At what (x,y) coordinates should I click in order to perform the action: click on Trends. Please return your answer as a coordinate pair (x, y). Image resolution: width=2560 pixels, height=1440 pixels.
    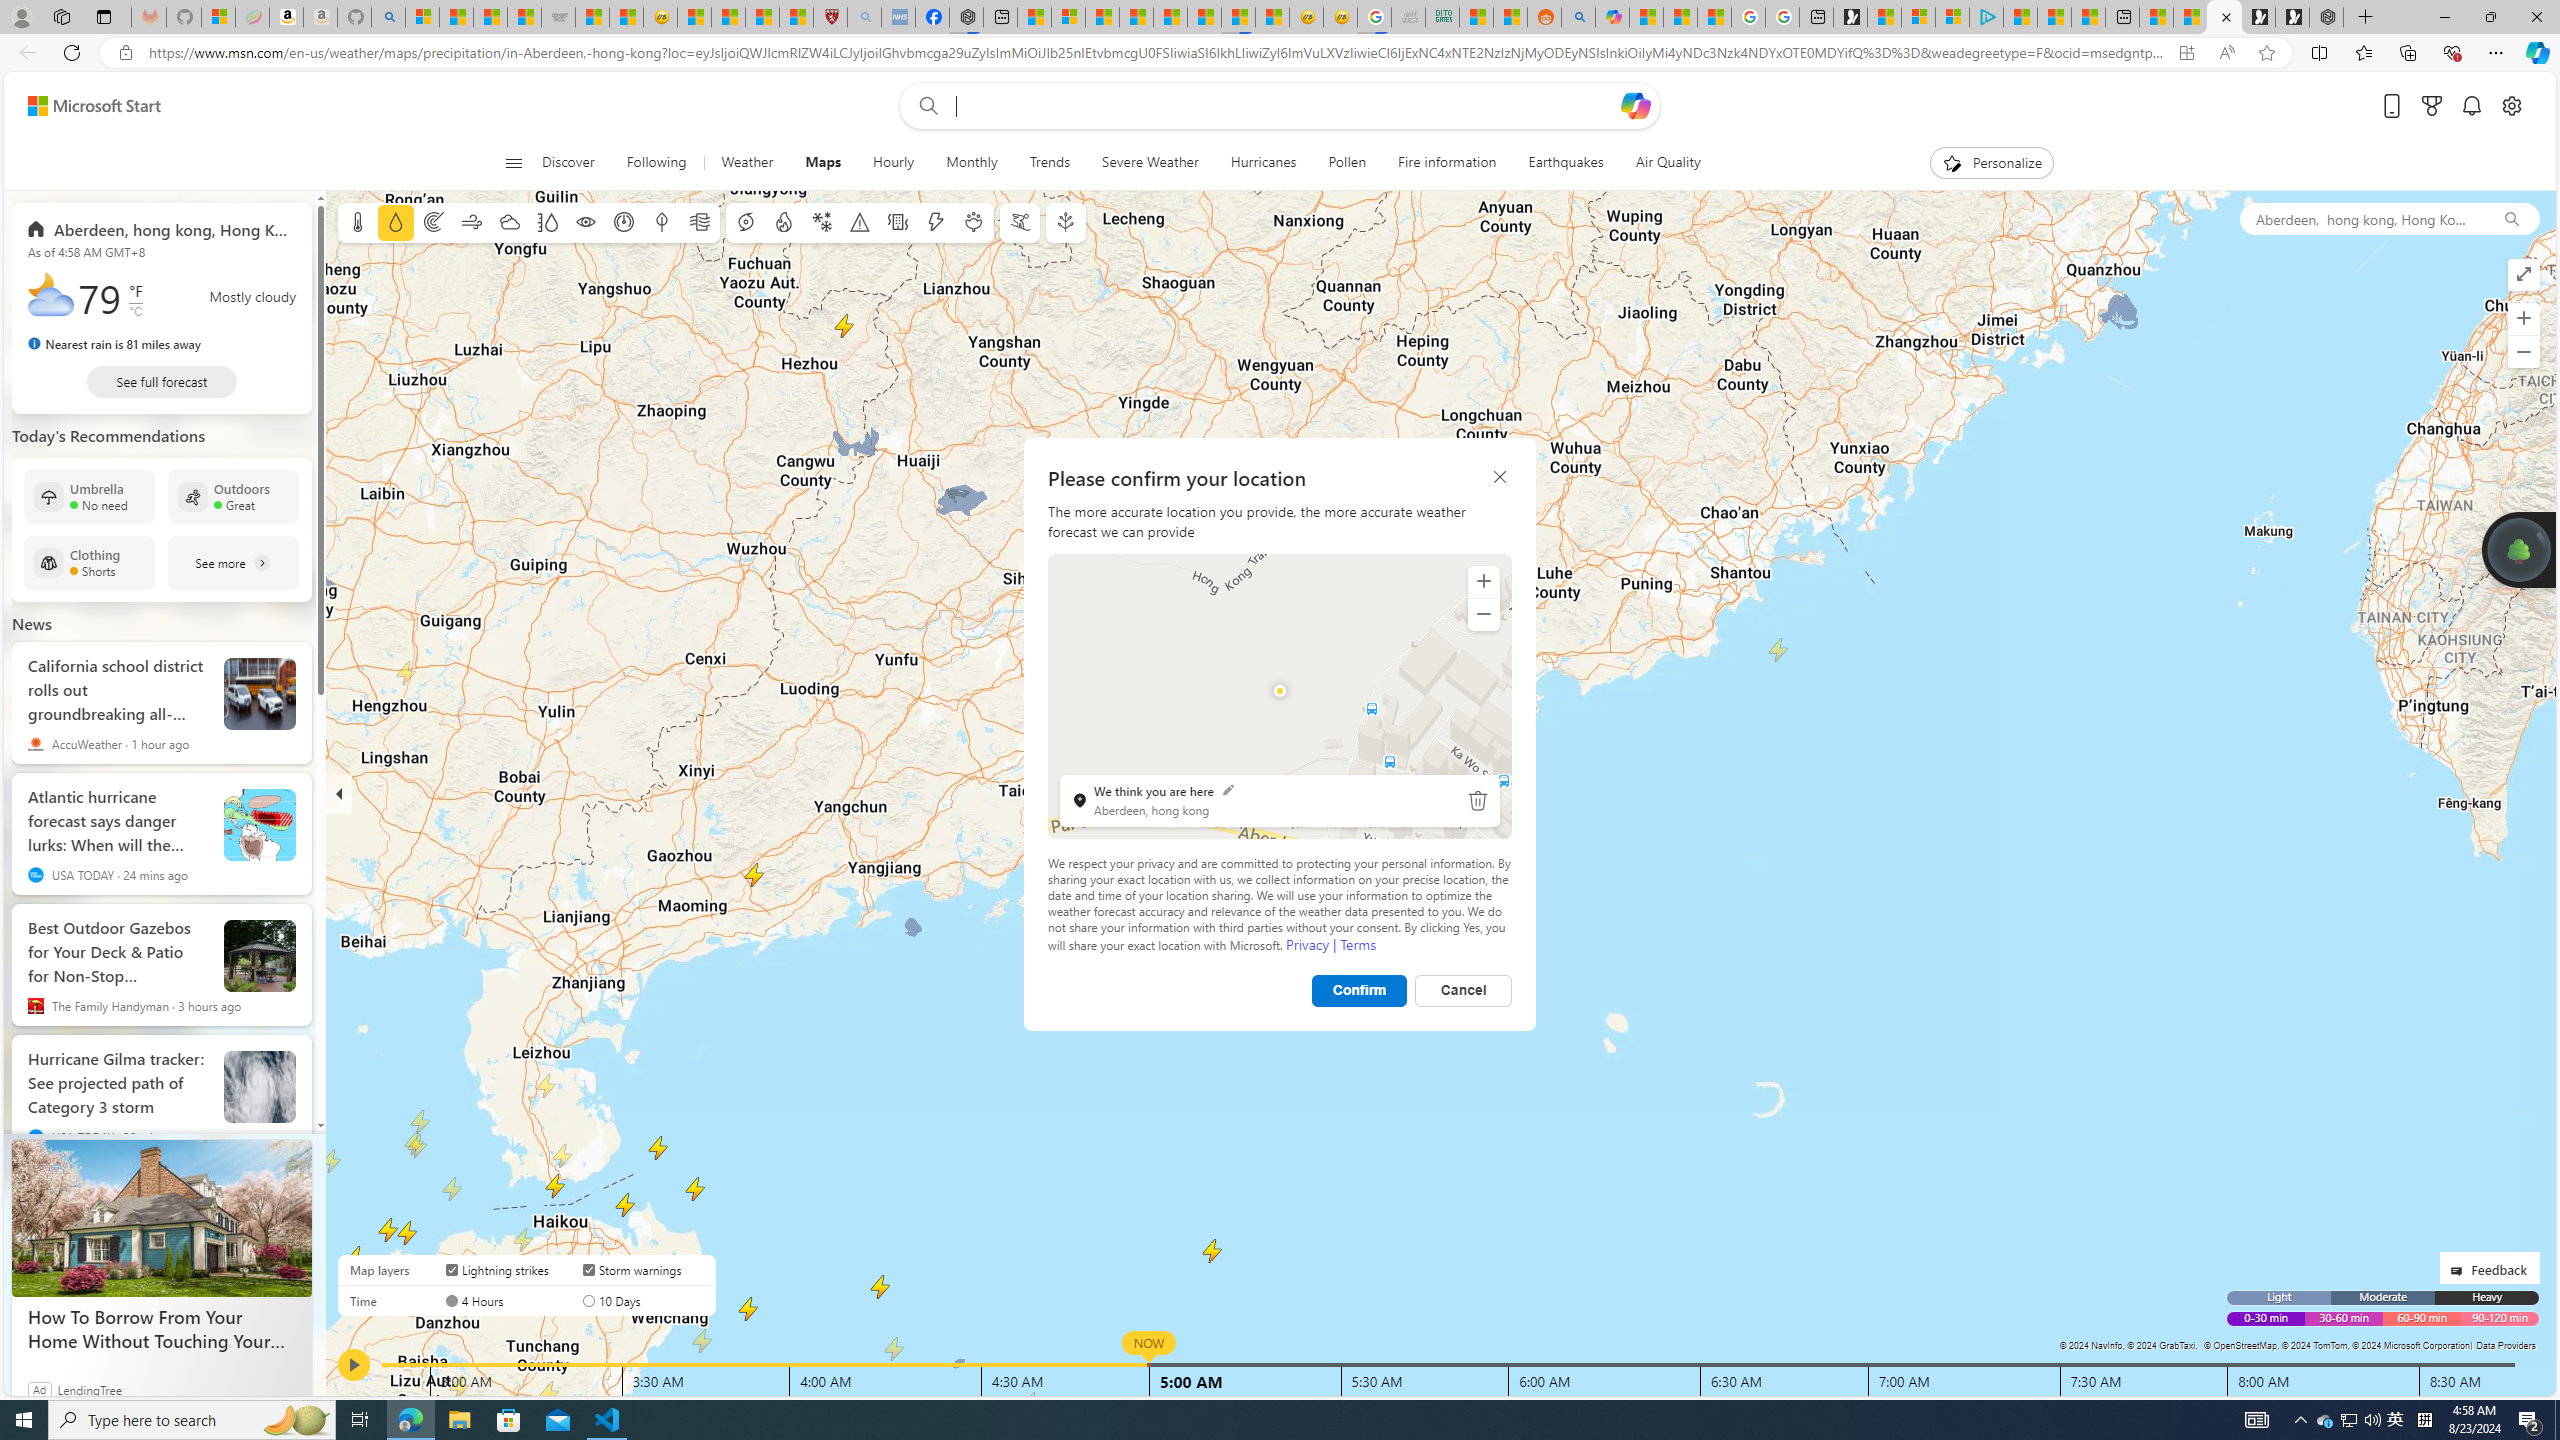
    Looking at the image, I should click on (1050, 163).